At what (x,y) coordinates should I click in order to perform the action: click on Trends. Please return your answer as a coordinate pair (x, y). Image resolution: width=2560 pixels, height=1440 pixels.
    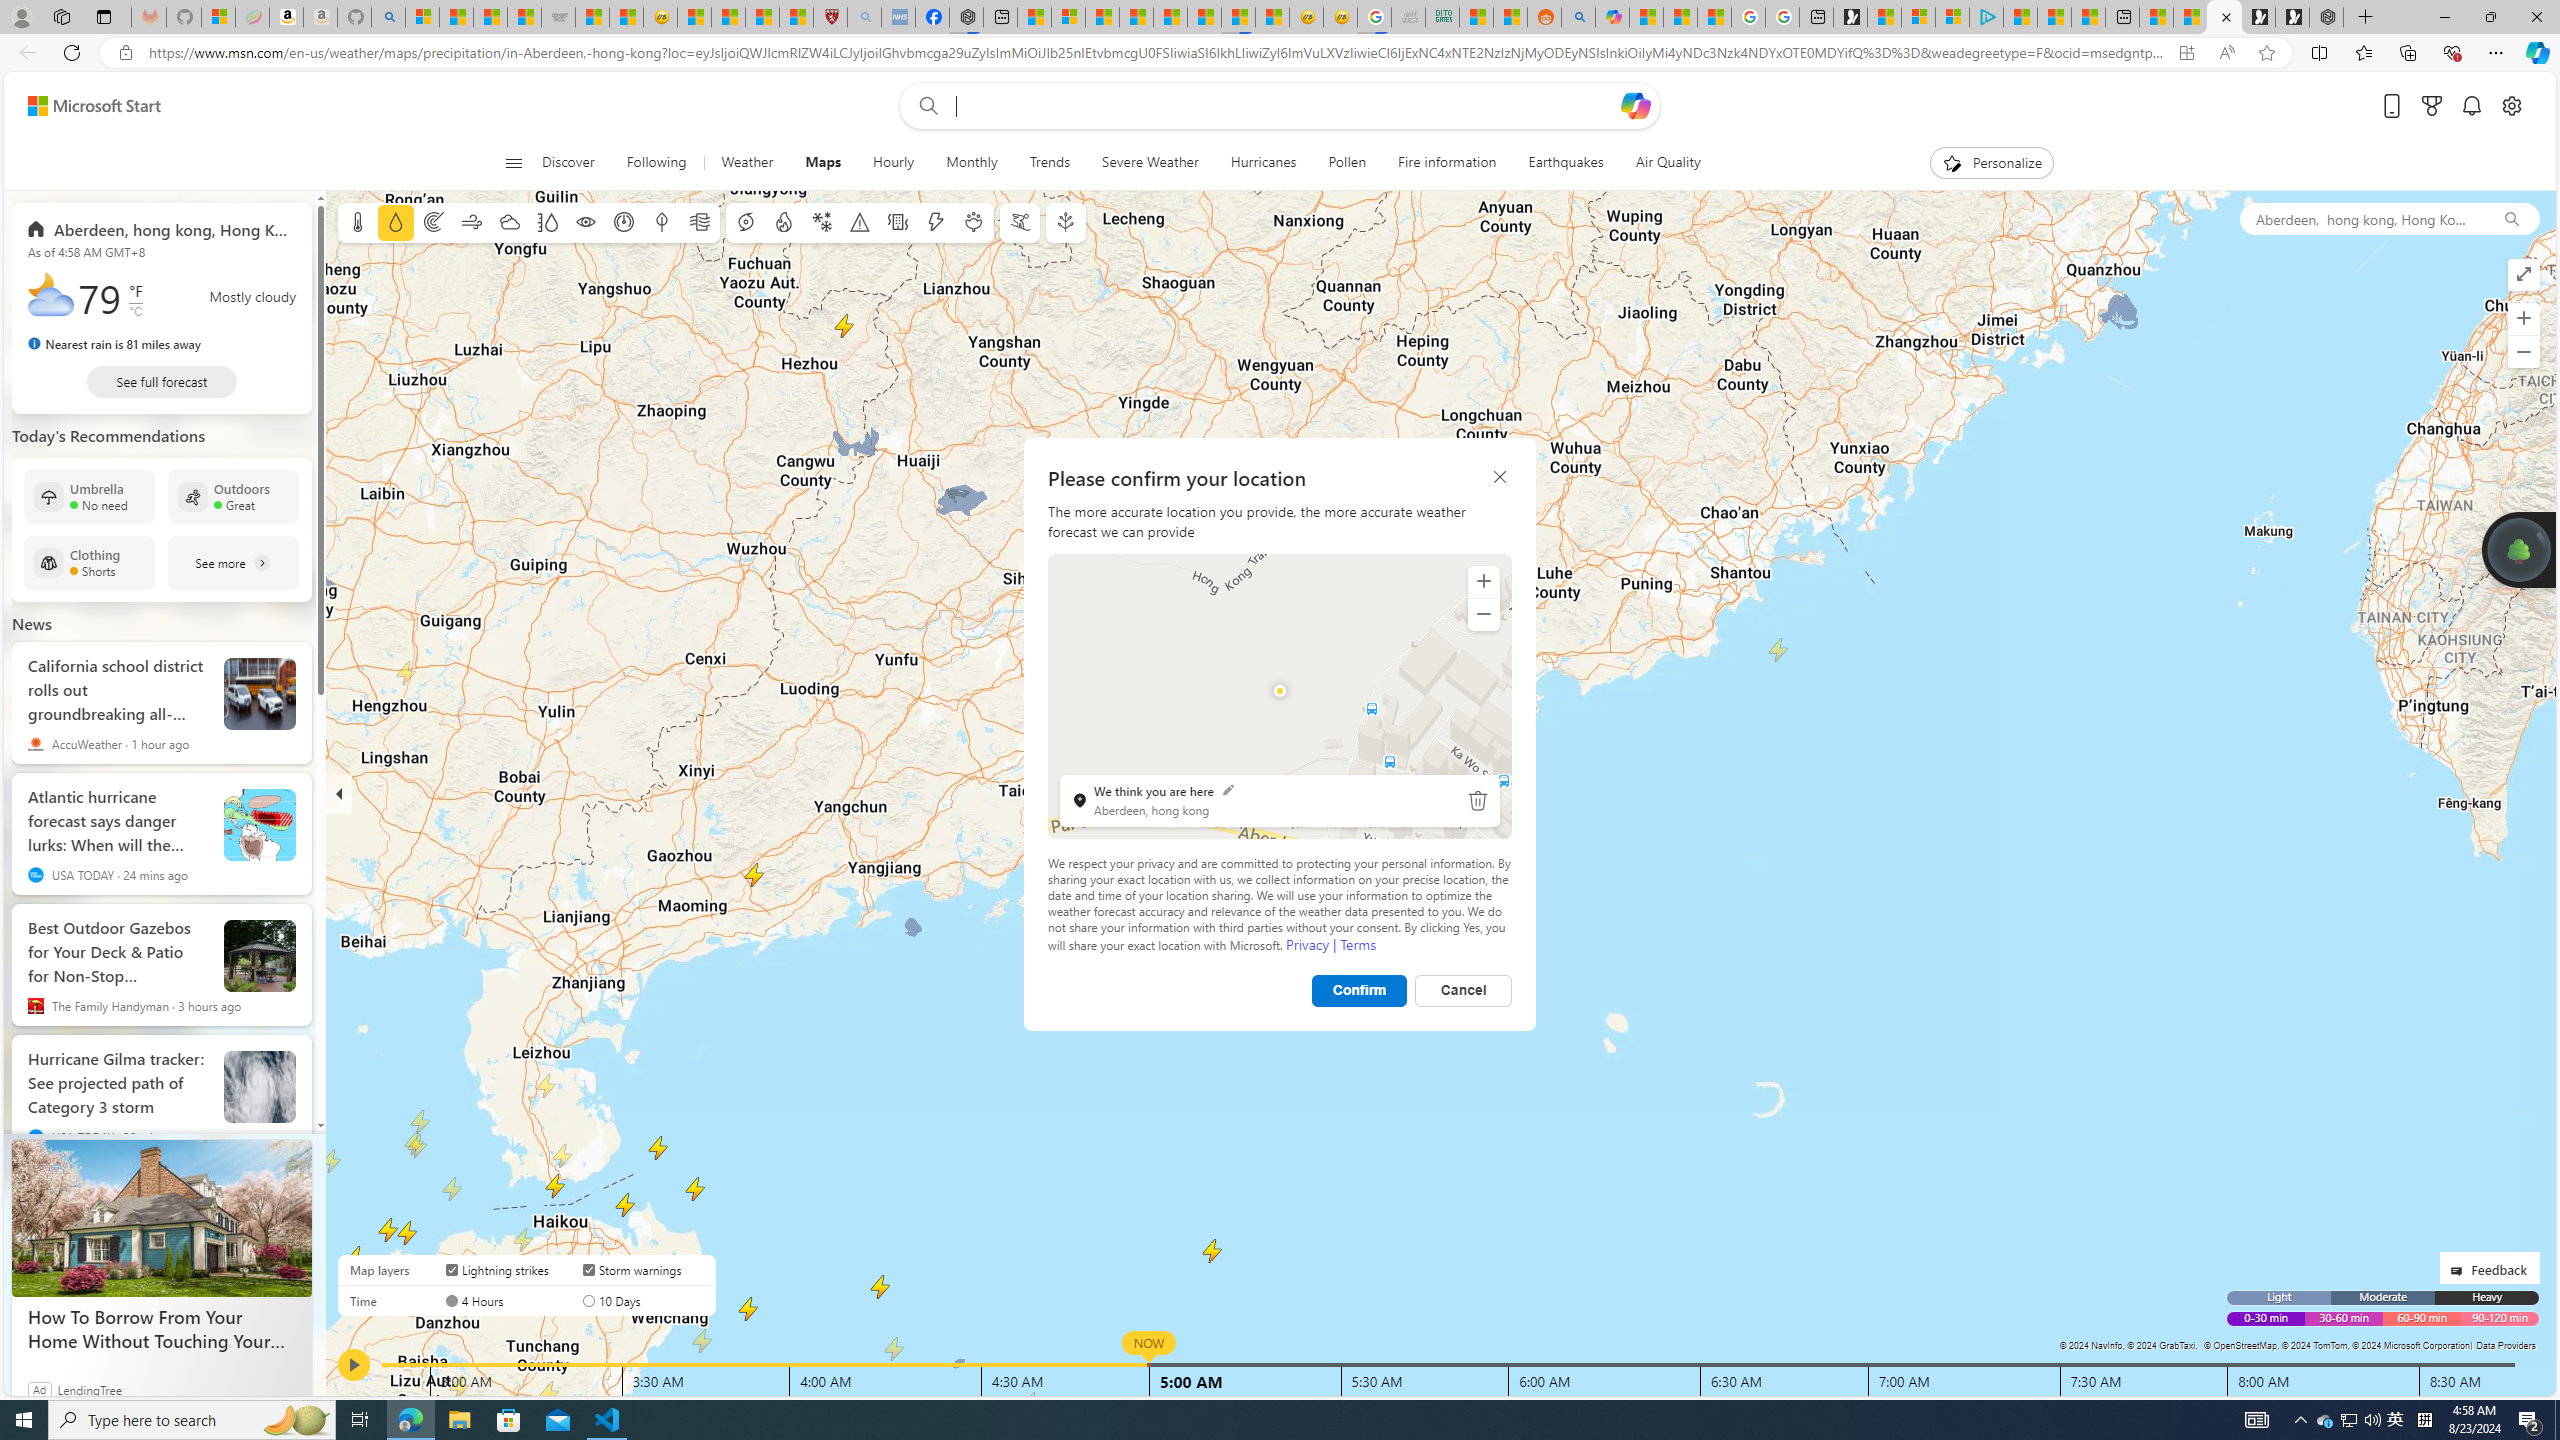
    Looking at the image, I should click on (1050, 163).